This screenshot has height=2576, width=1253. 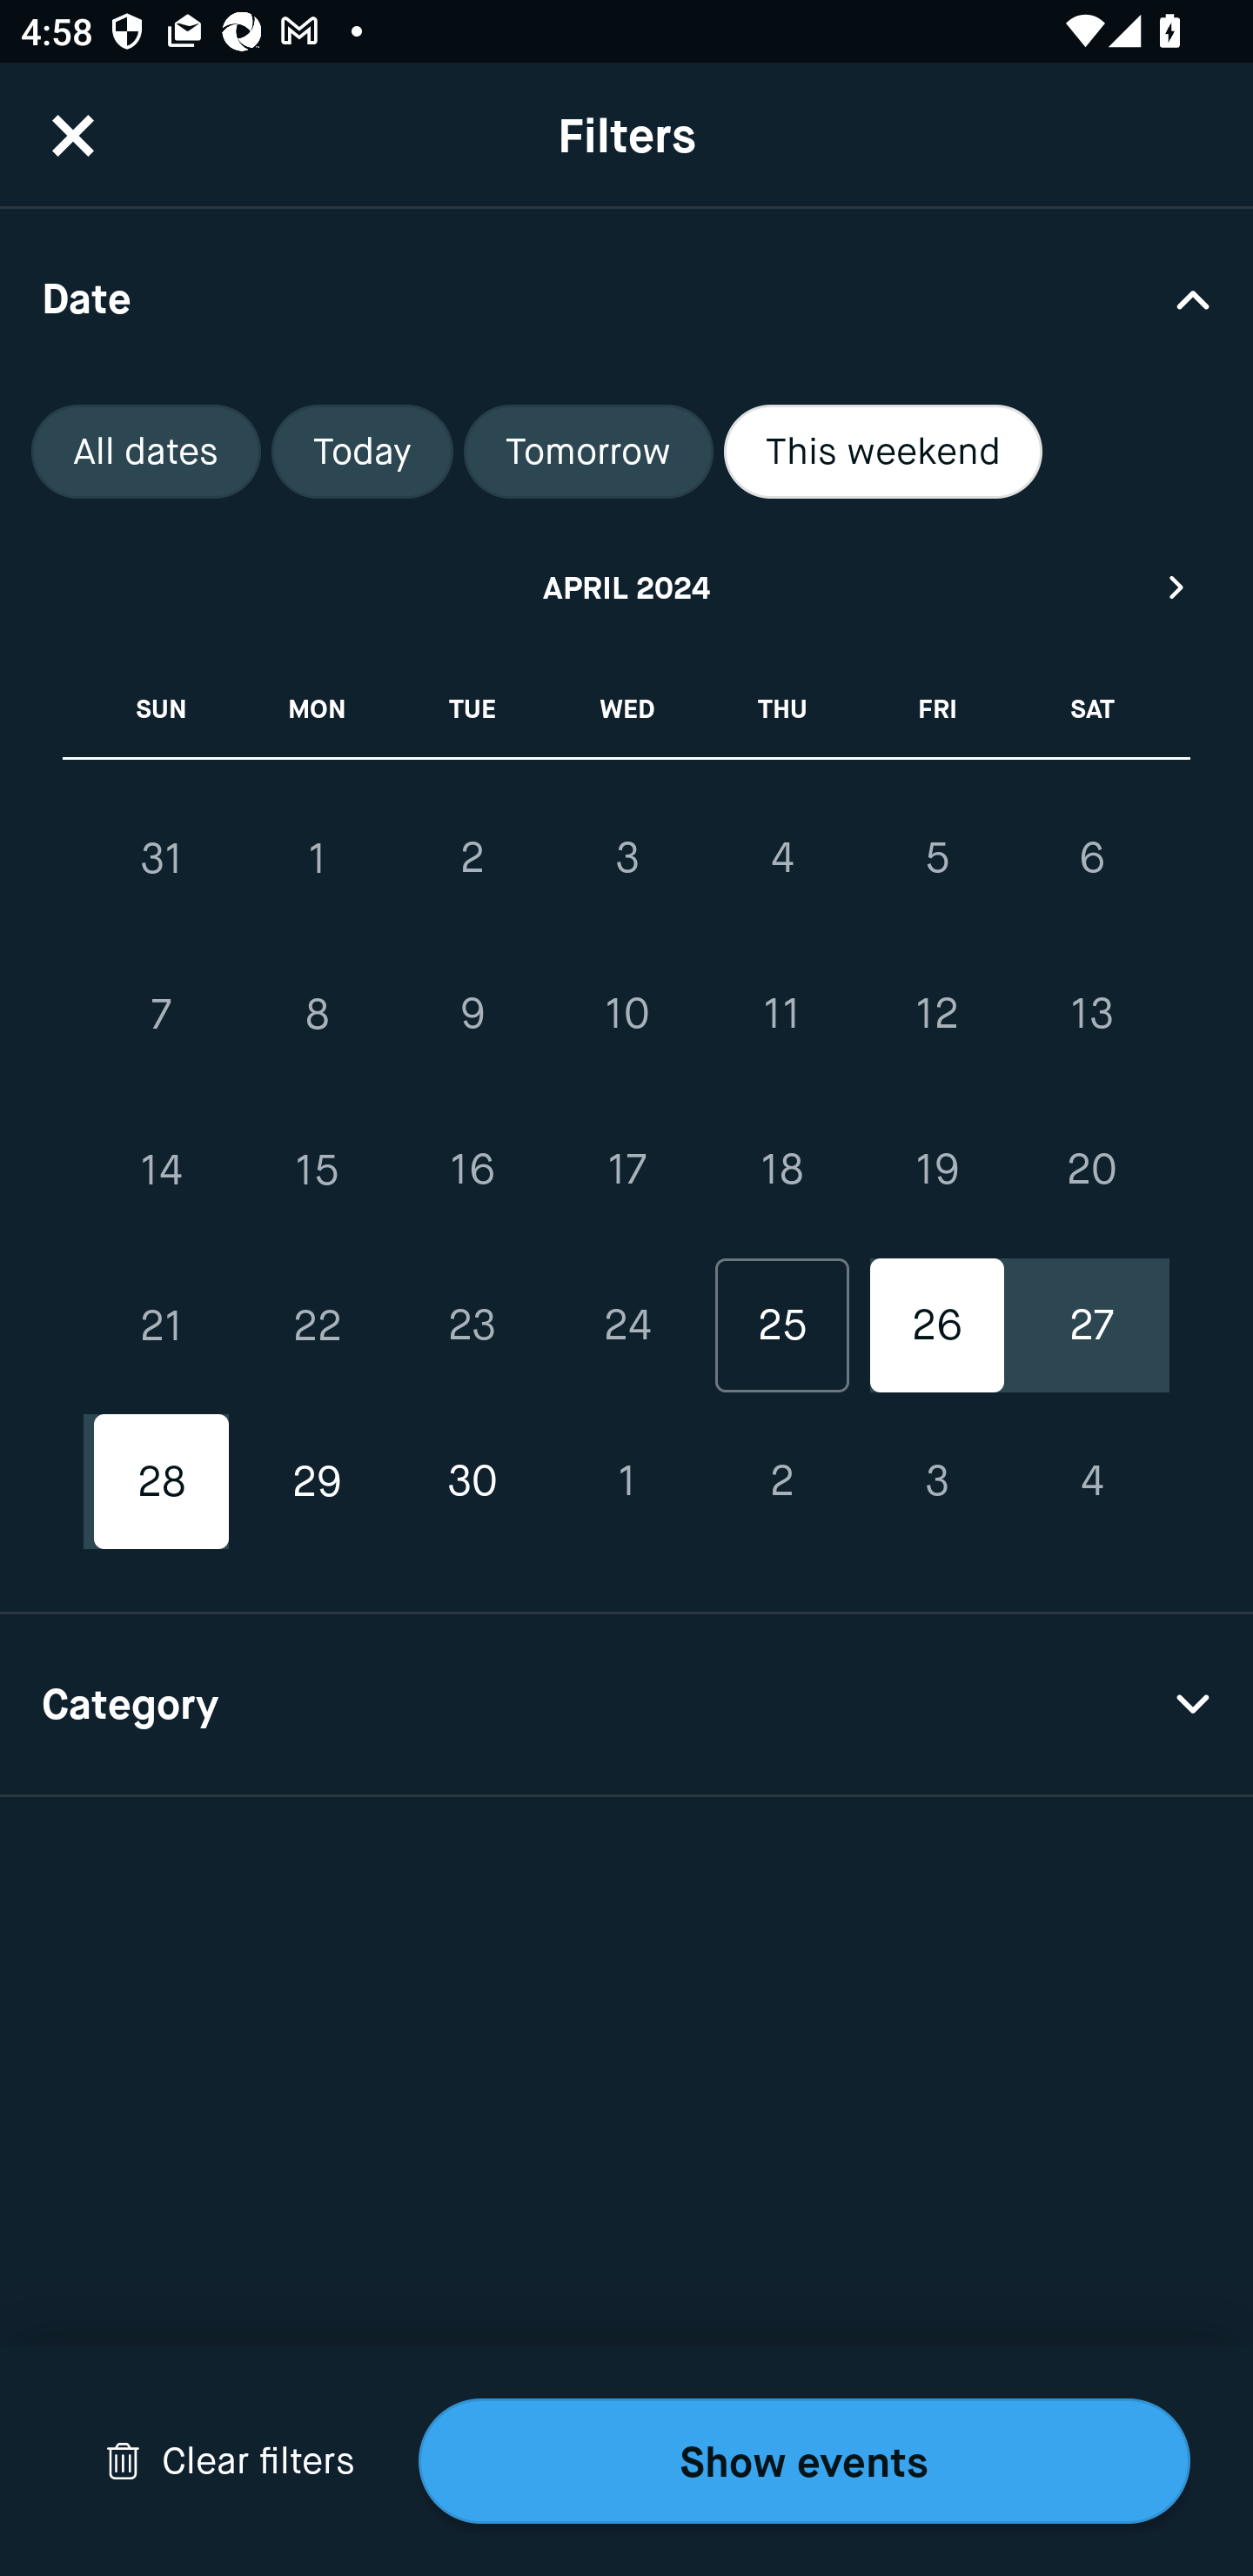 I want to click on 2, so click(x=781, y=1481).